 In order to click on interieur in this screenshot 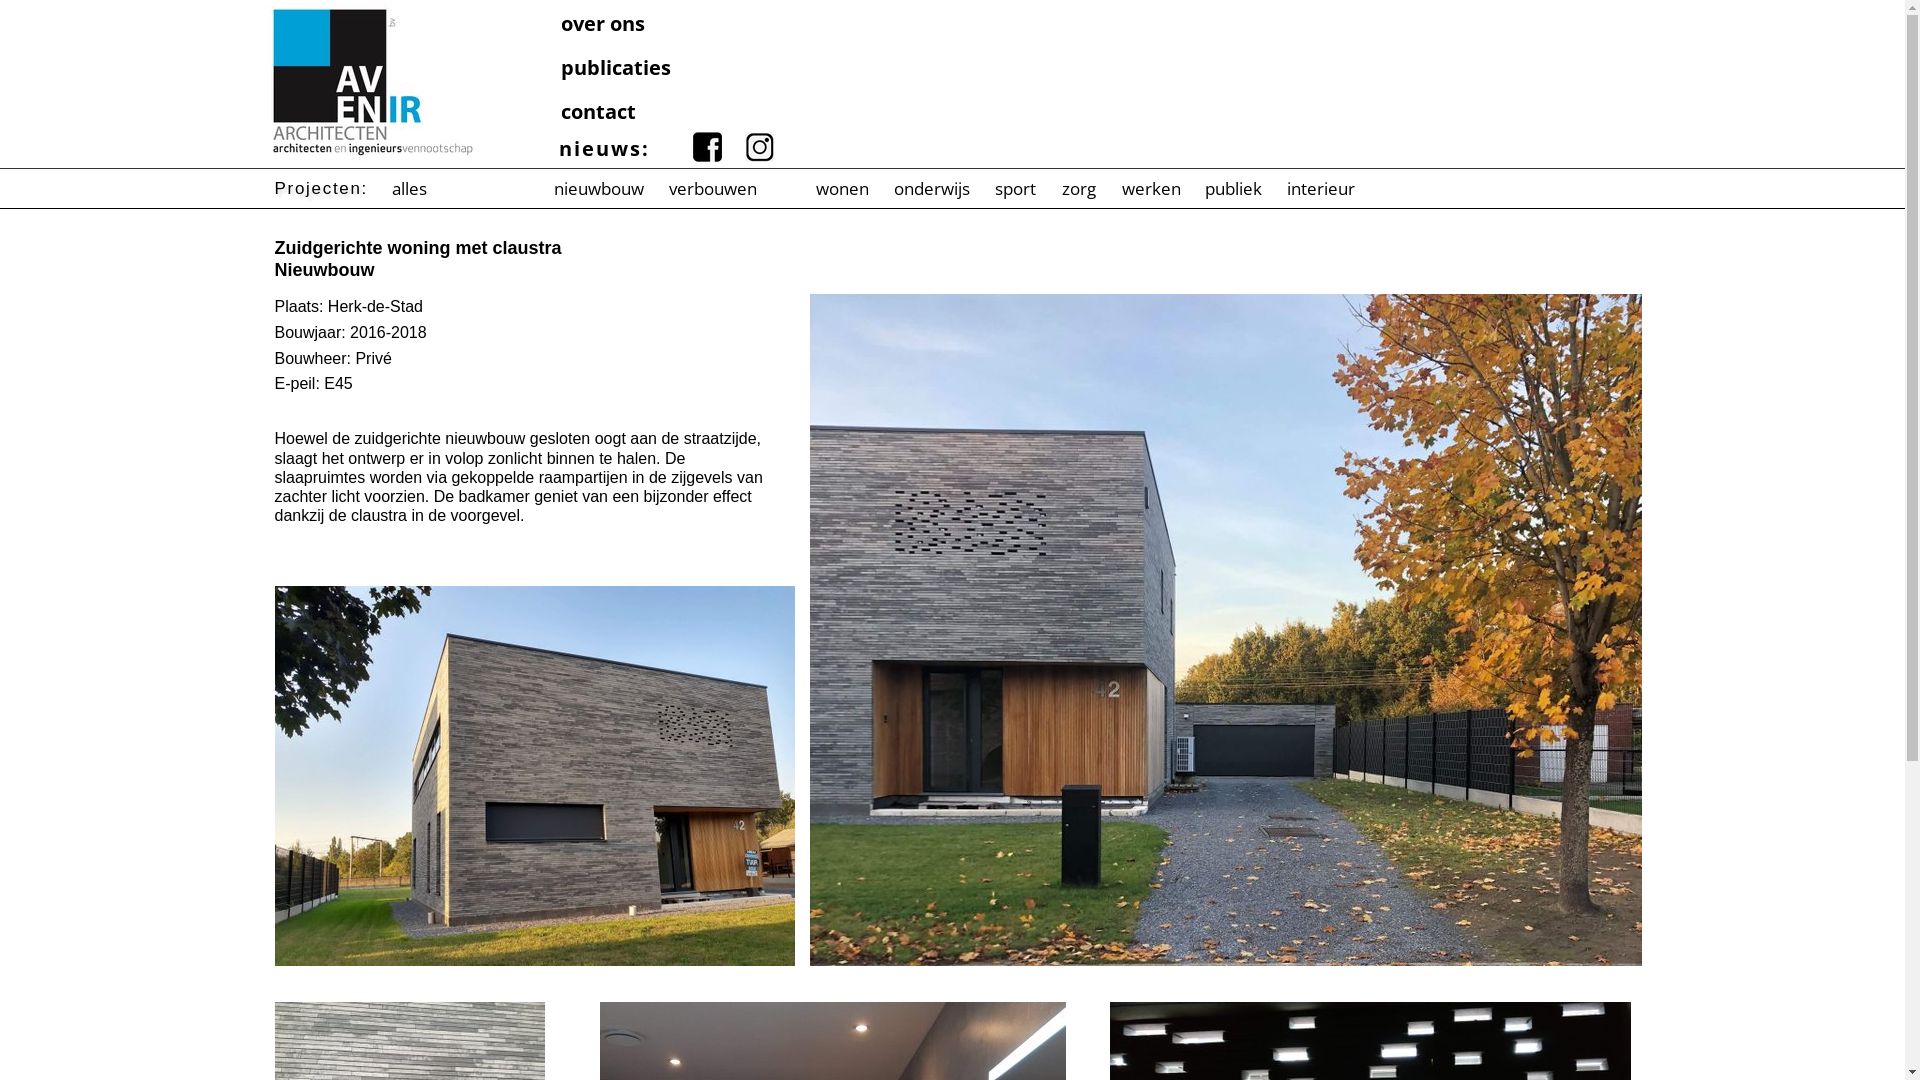, I will do `click(1320, 188)`.